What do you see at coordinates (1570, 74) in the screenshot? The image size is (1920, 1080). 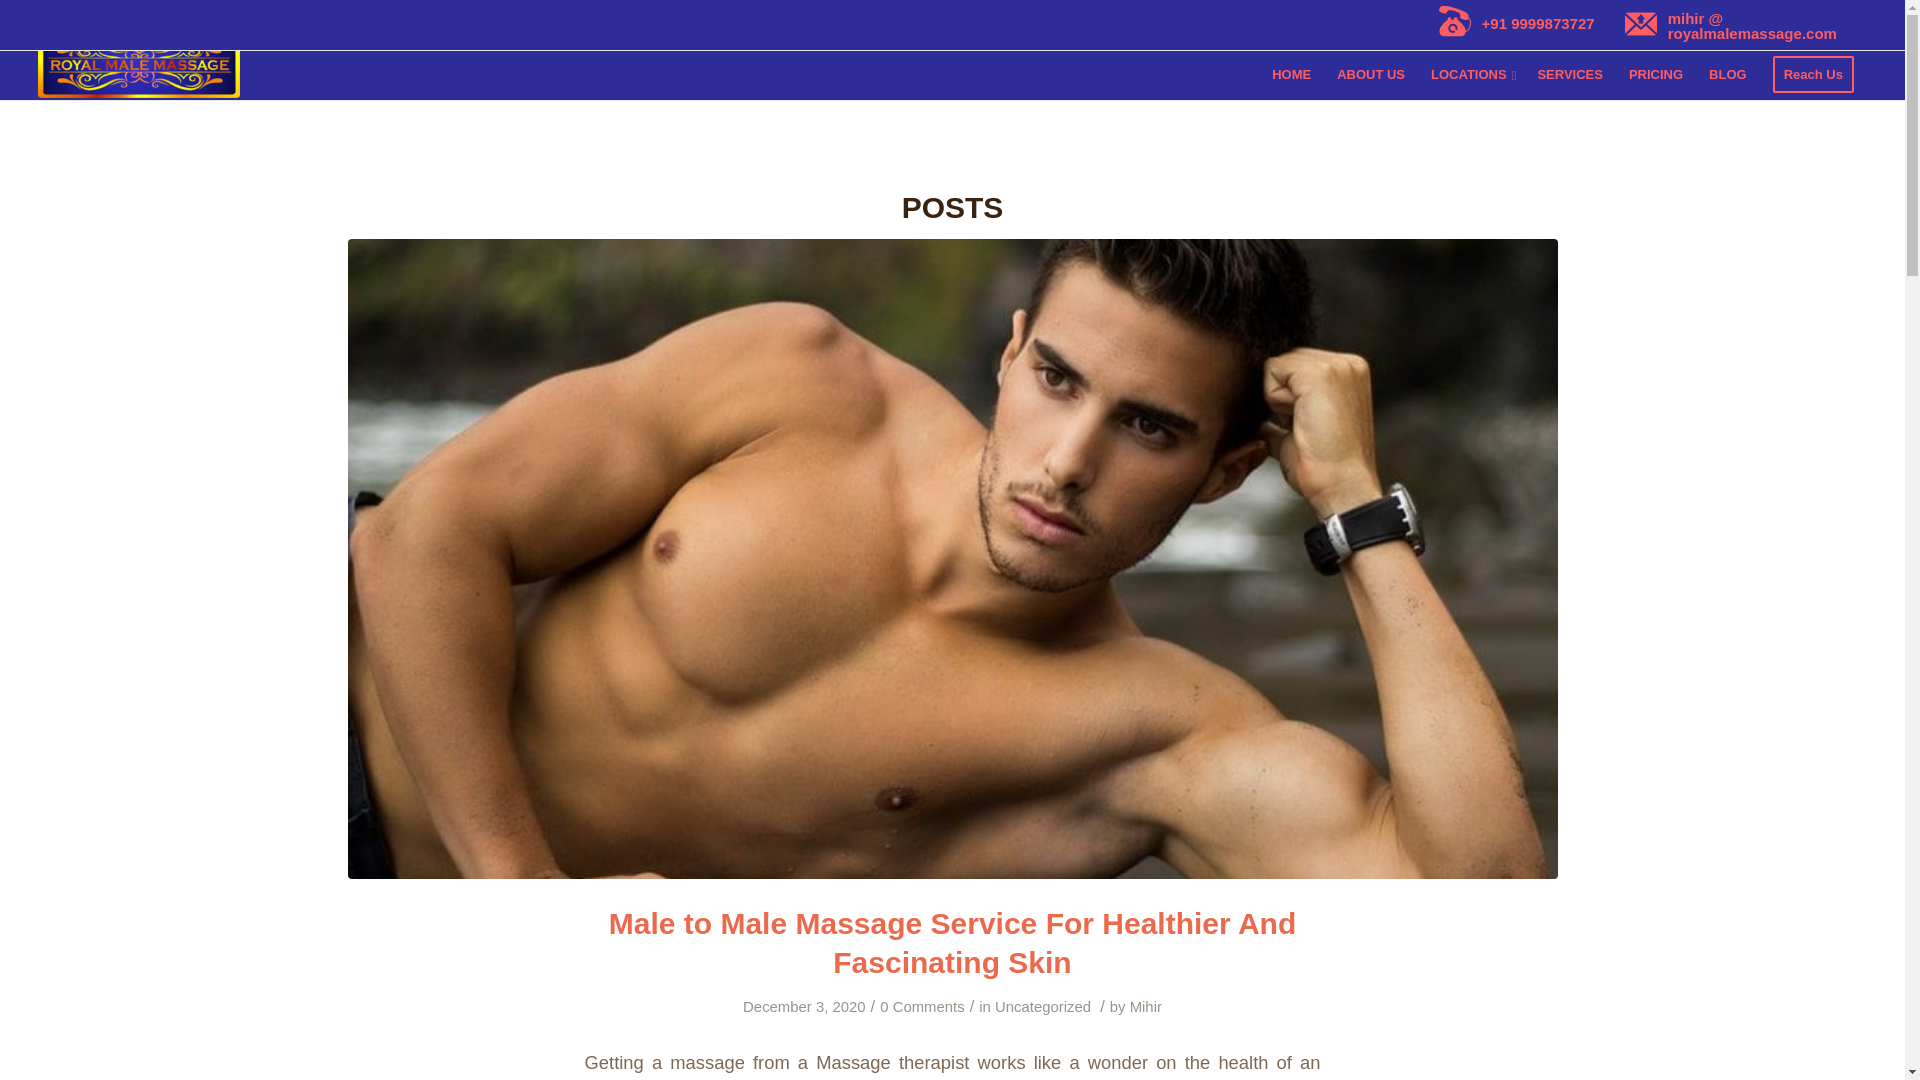 I see `SERVICES` at bounding box center [1570, 74].